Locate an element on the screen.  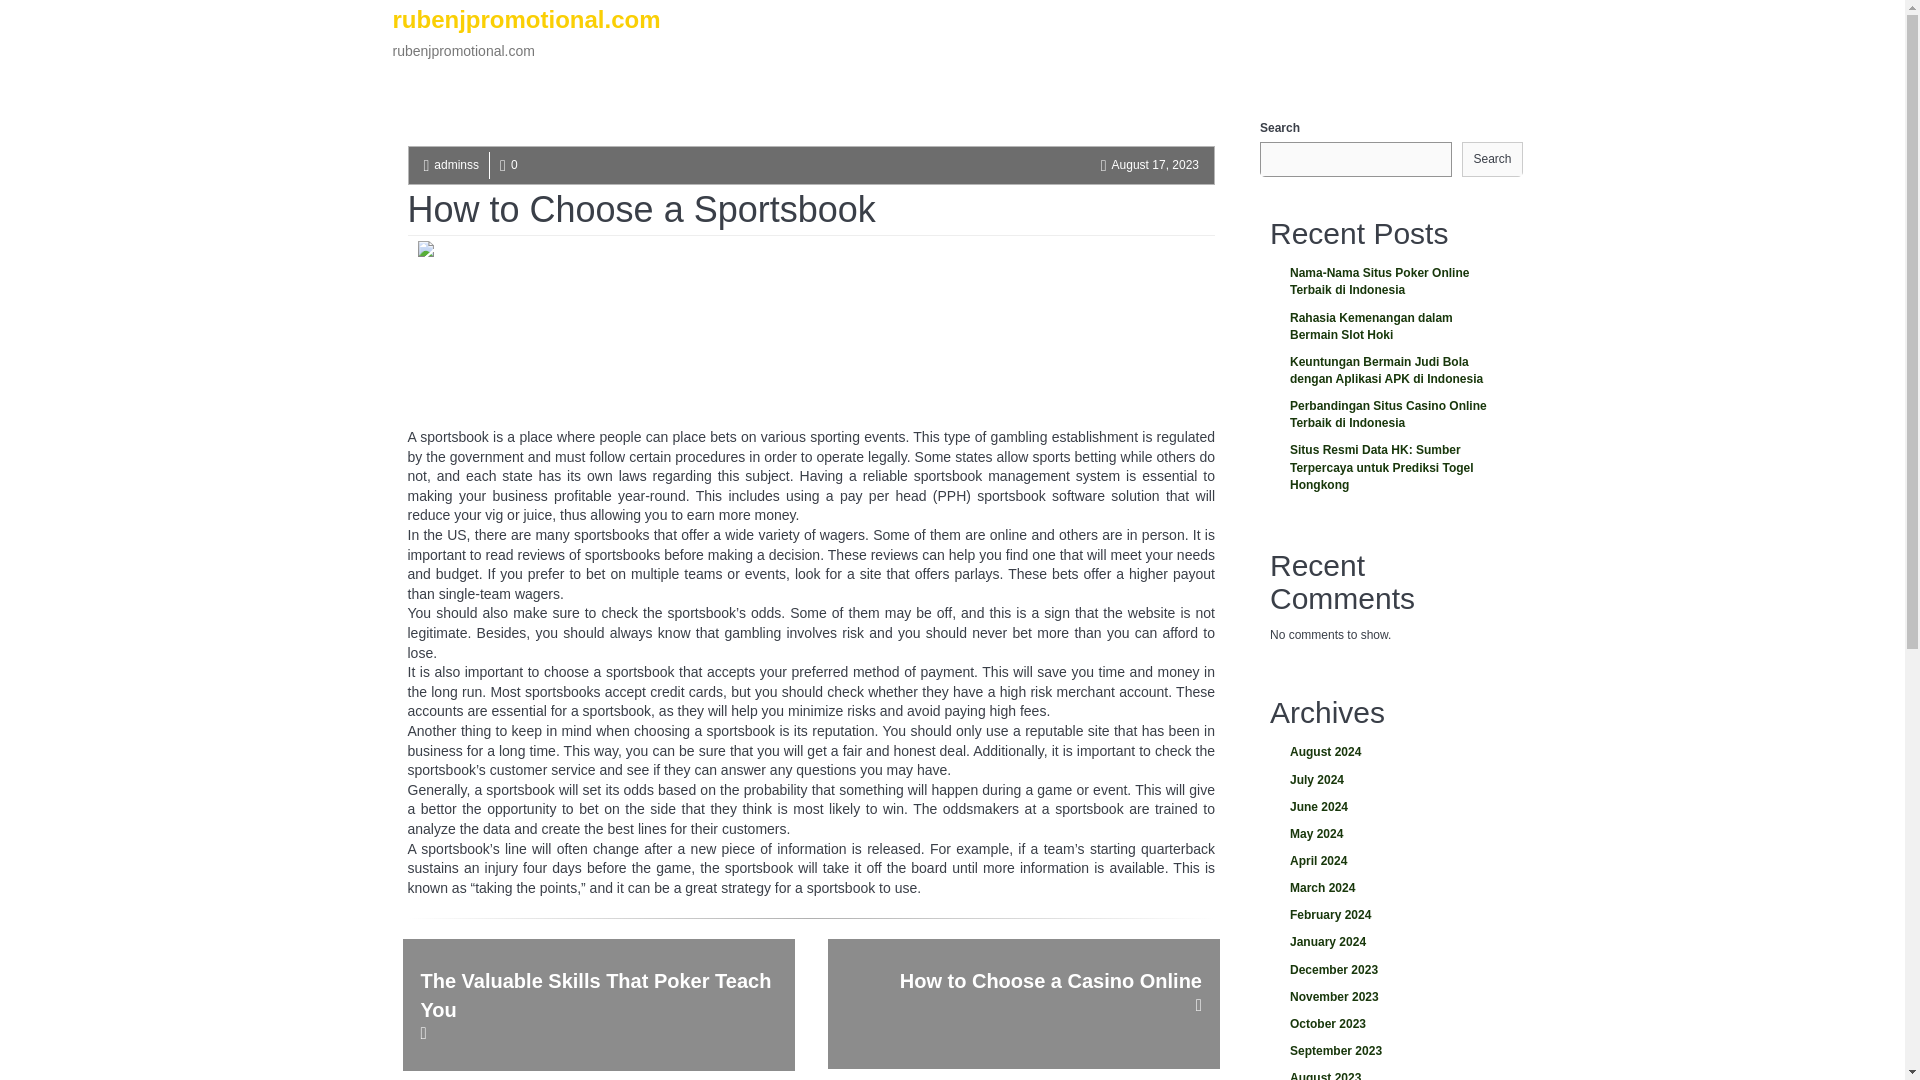
How to Choose a Casino Online is located at coordinates (1023, 1004).